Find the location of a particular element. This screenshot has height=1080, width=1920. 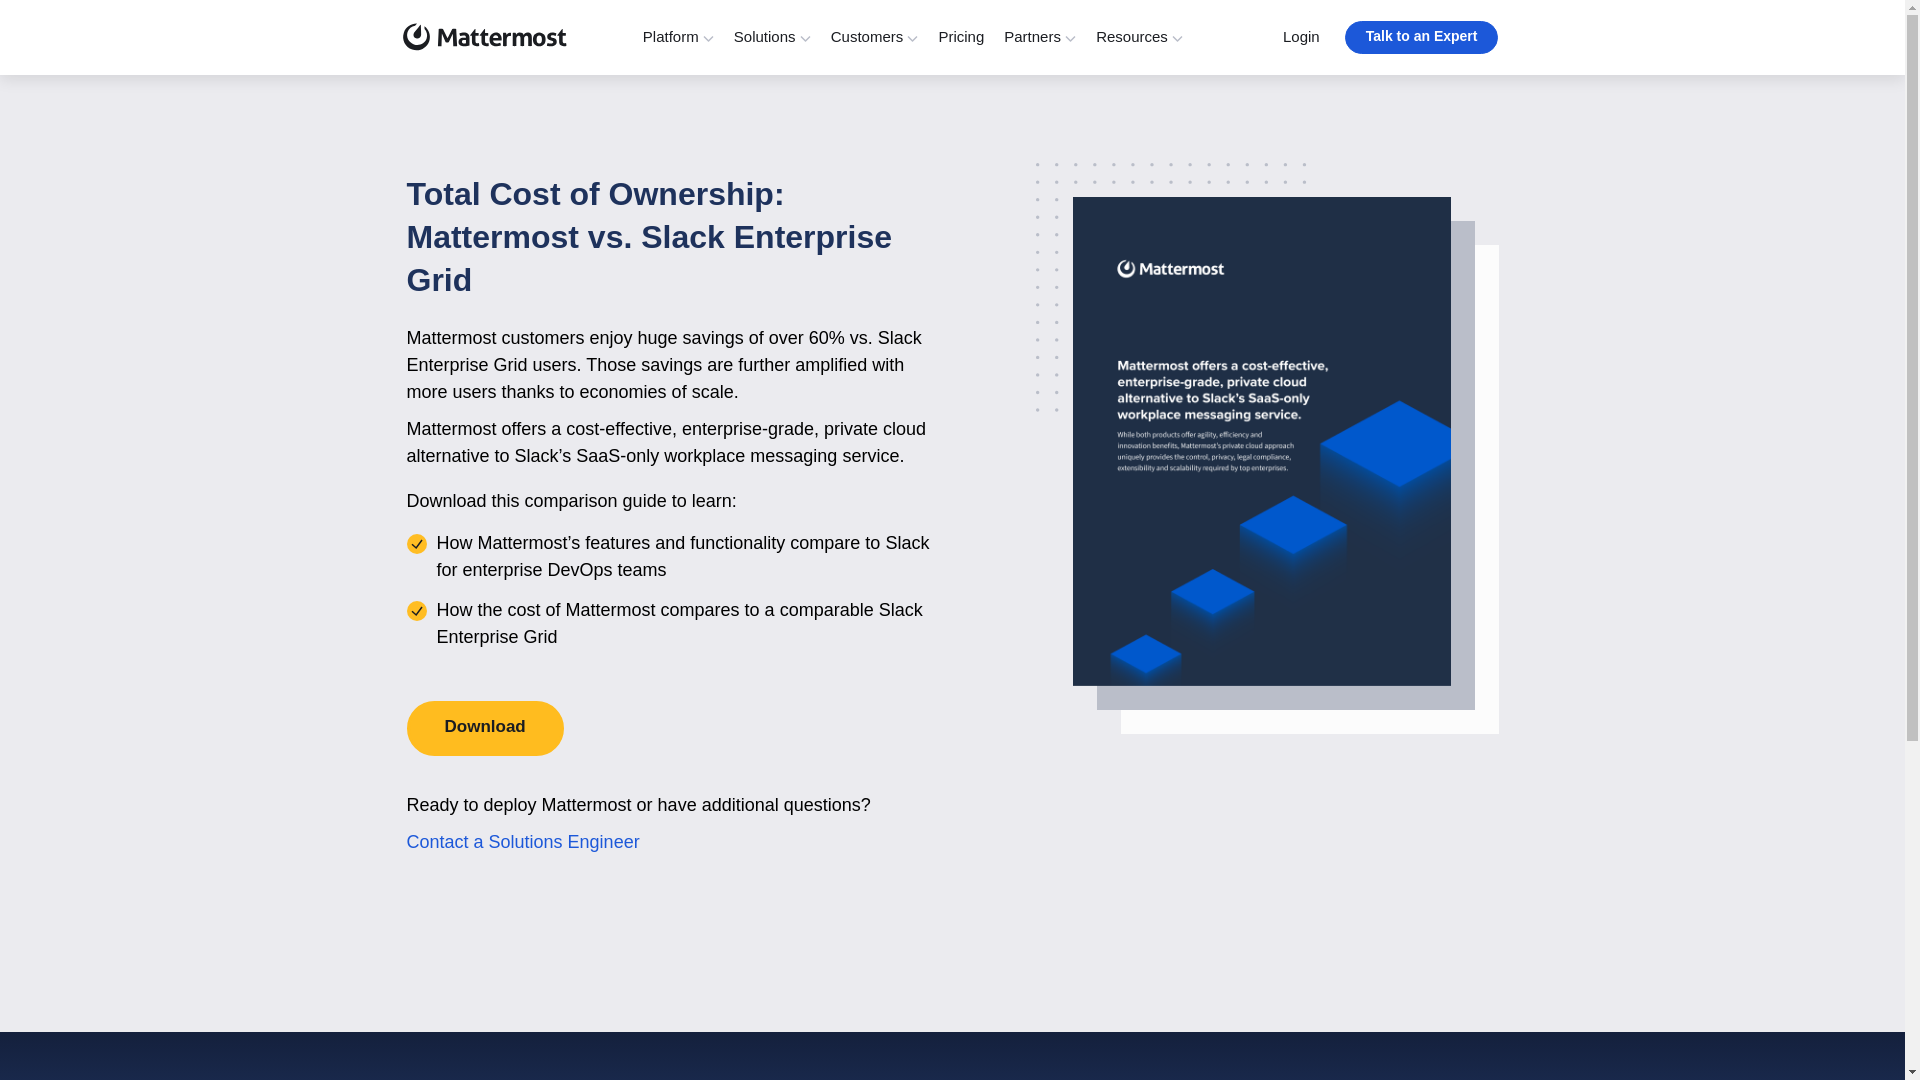

Customers is located at coordinates (875, 37).